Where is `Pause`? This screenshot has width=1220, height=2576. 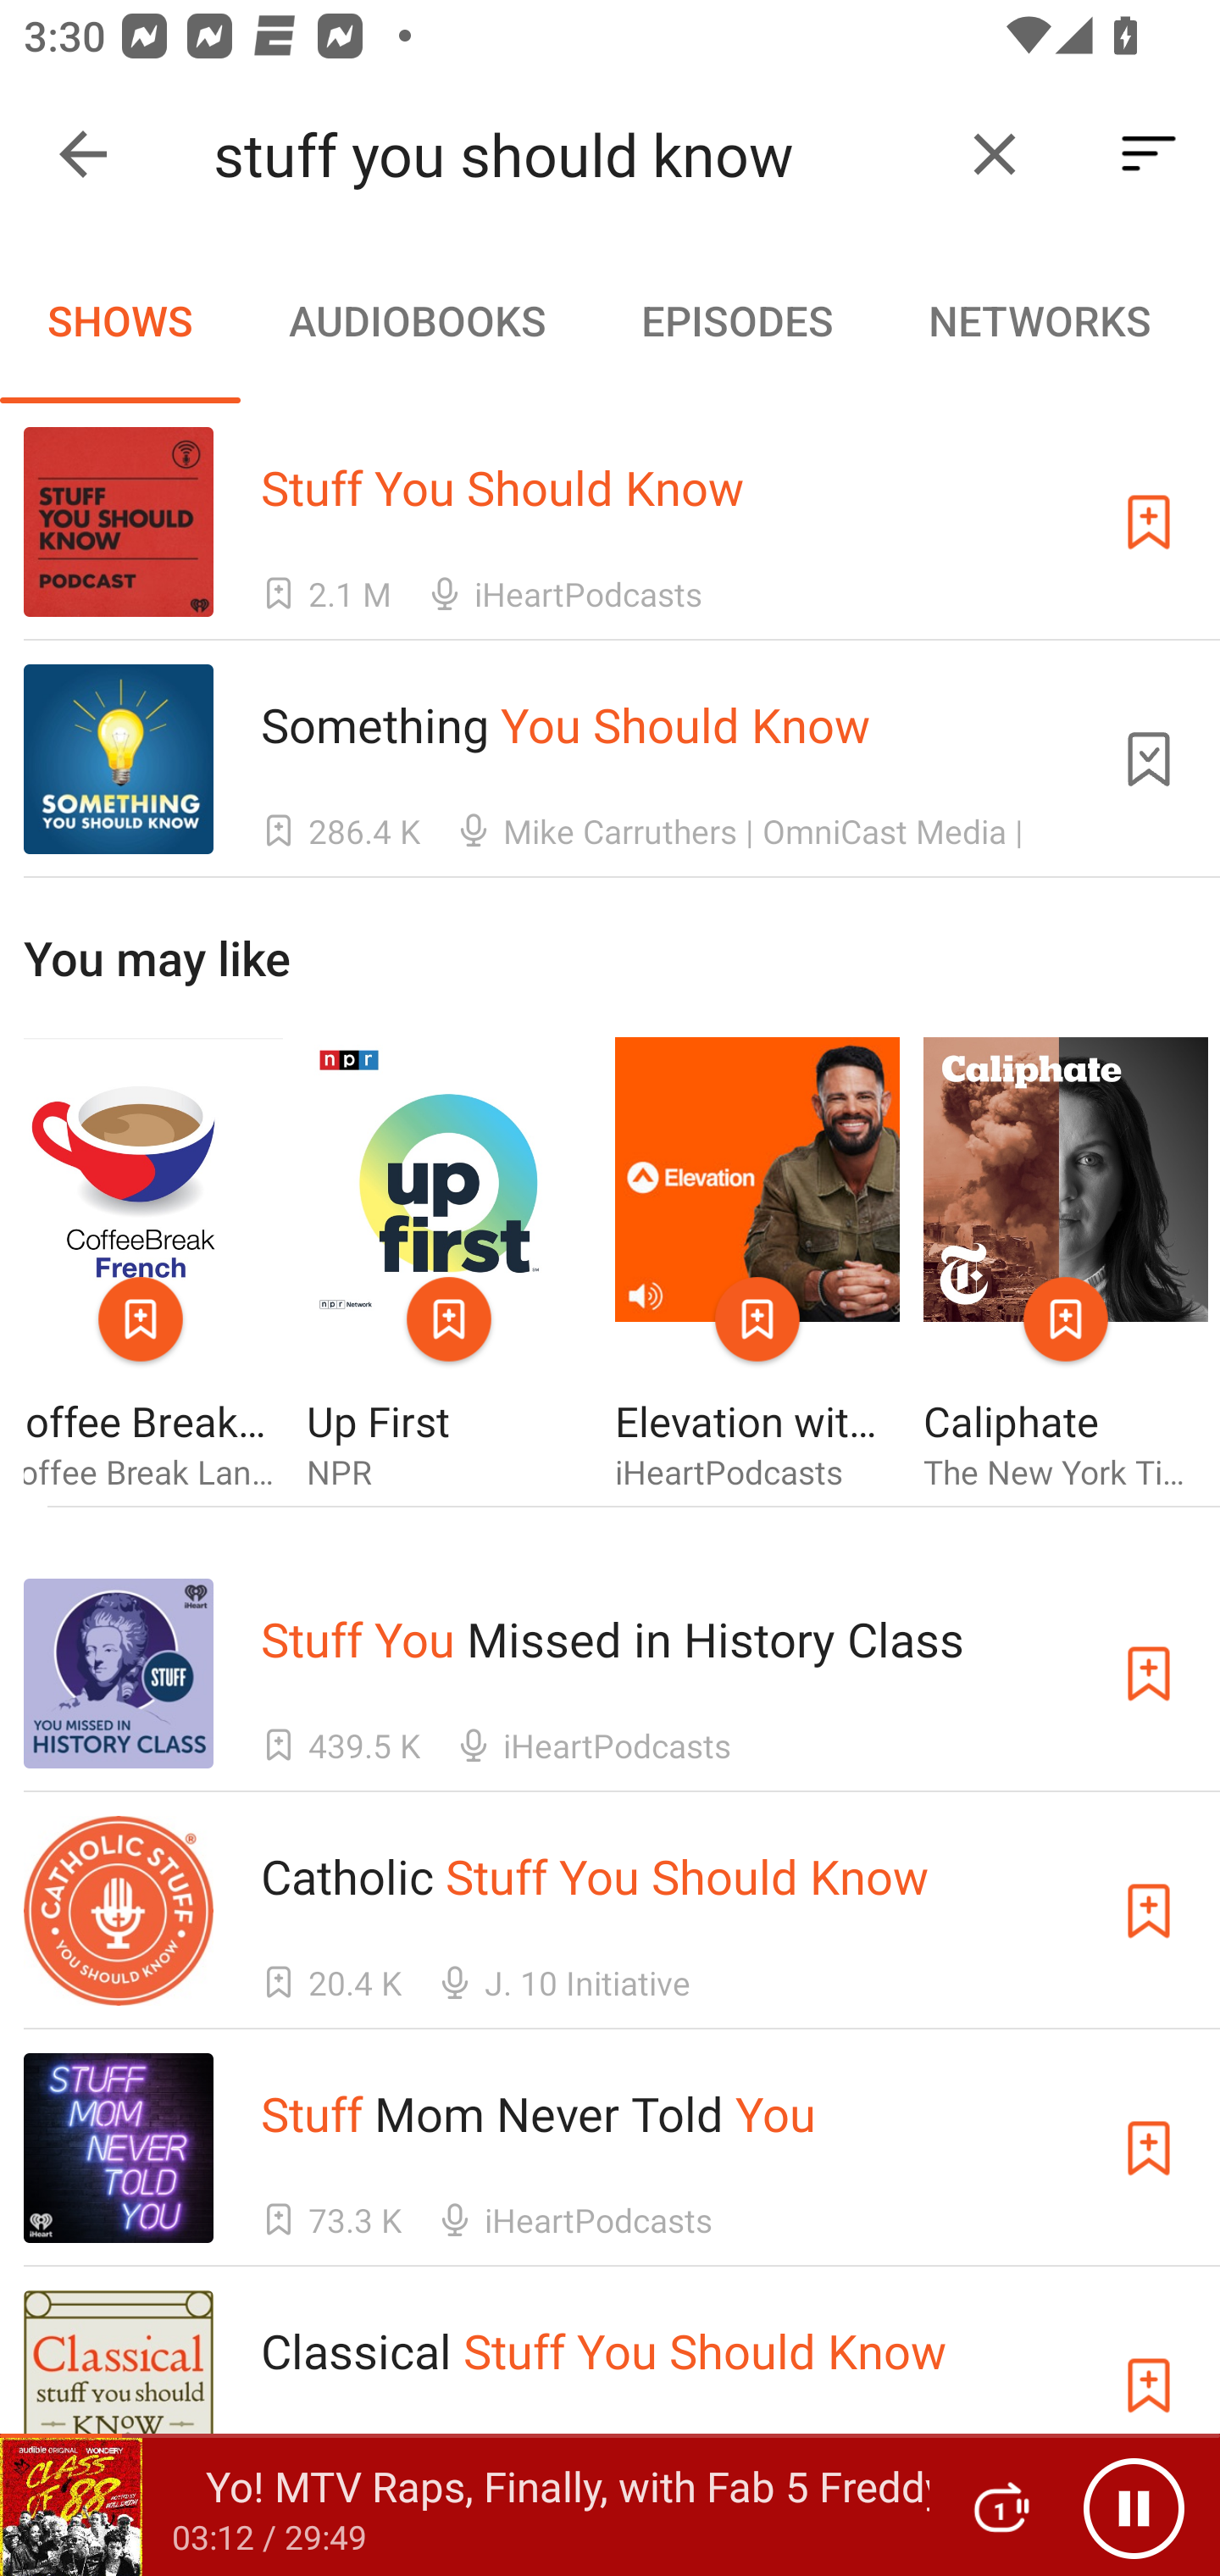
Pause is located at coordinates (1134, 2507).